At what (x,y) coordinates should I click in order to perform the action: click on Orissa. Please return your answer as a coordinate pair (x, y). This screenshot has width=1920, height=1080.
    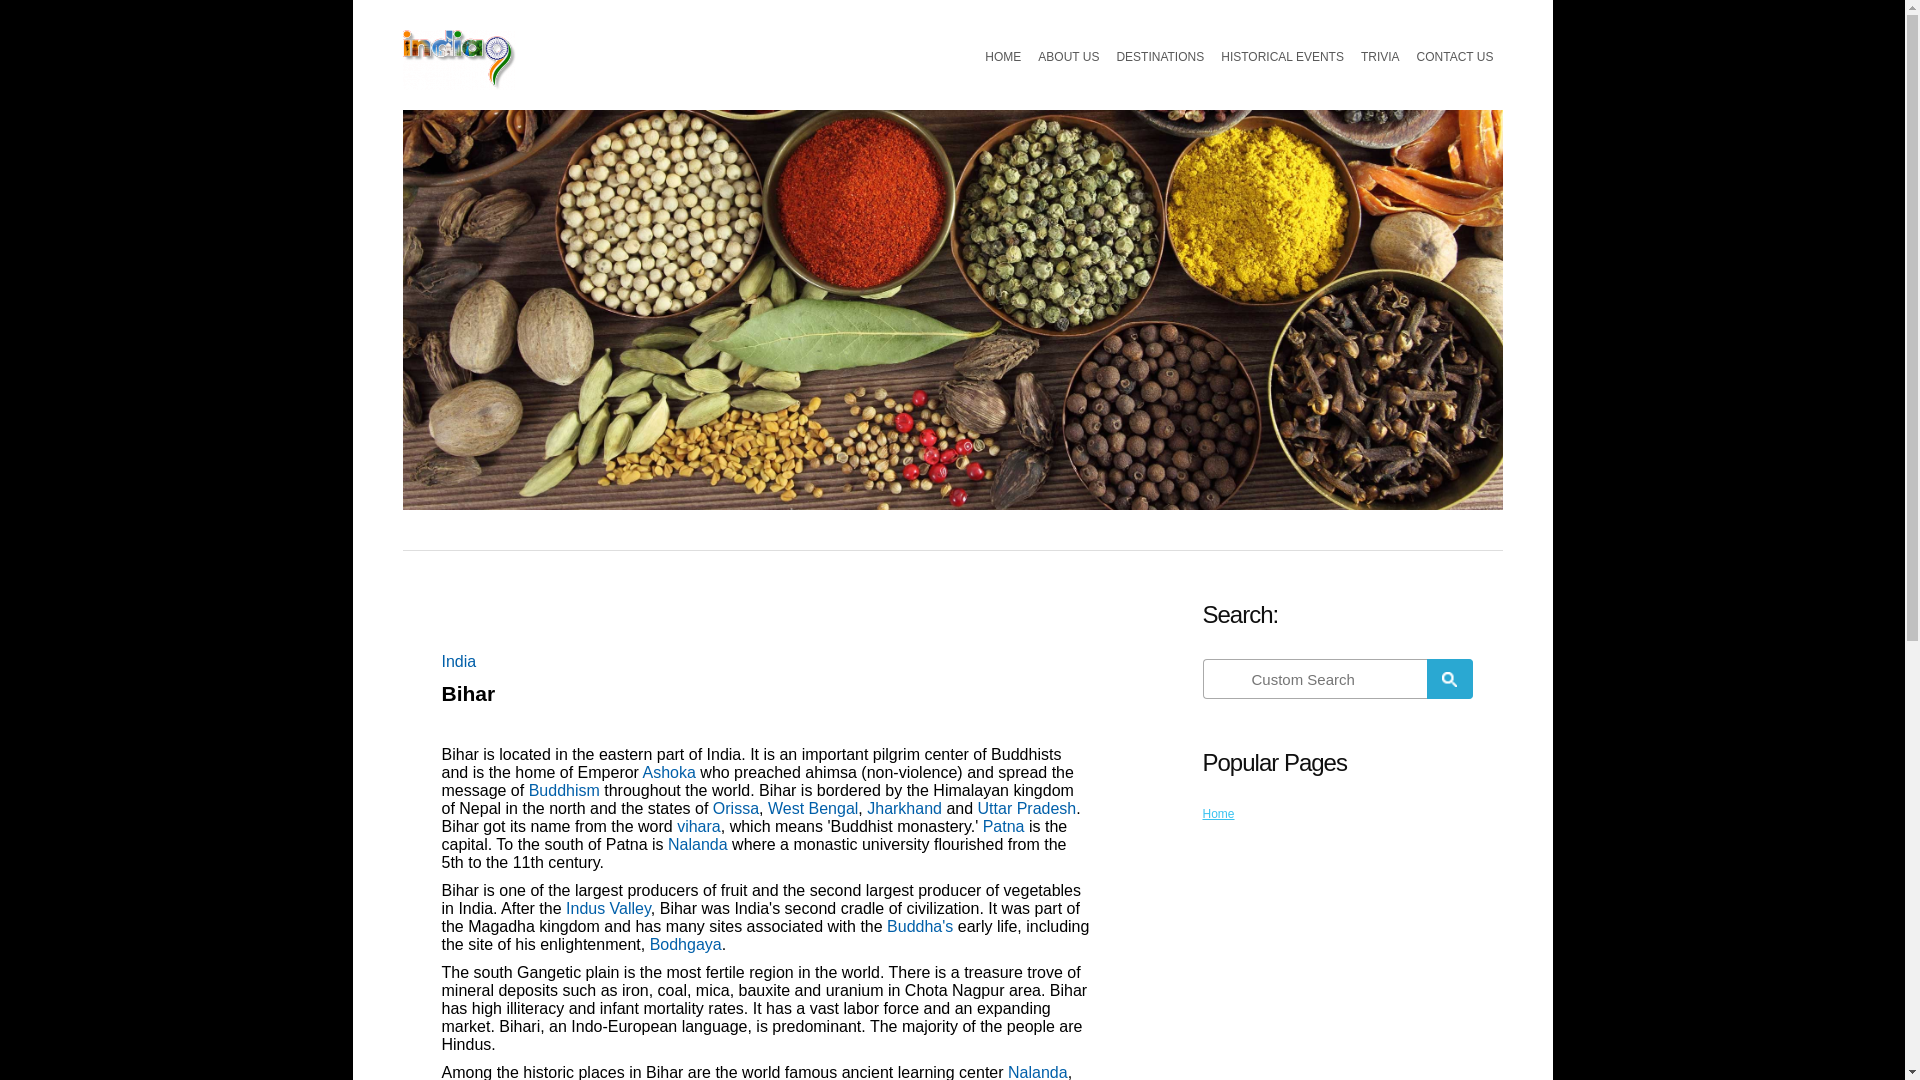
    Looking at the image, I should click on (735, 808).